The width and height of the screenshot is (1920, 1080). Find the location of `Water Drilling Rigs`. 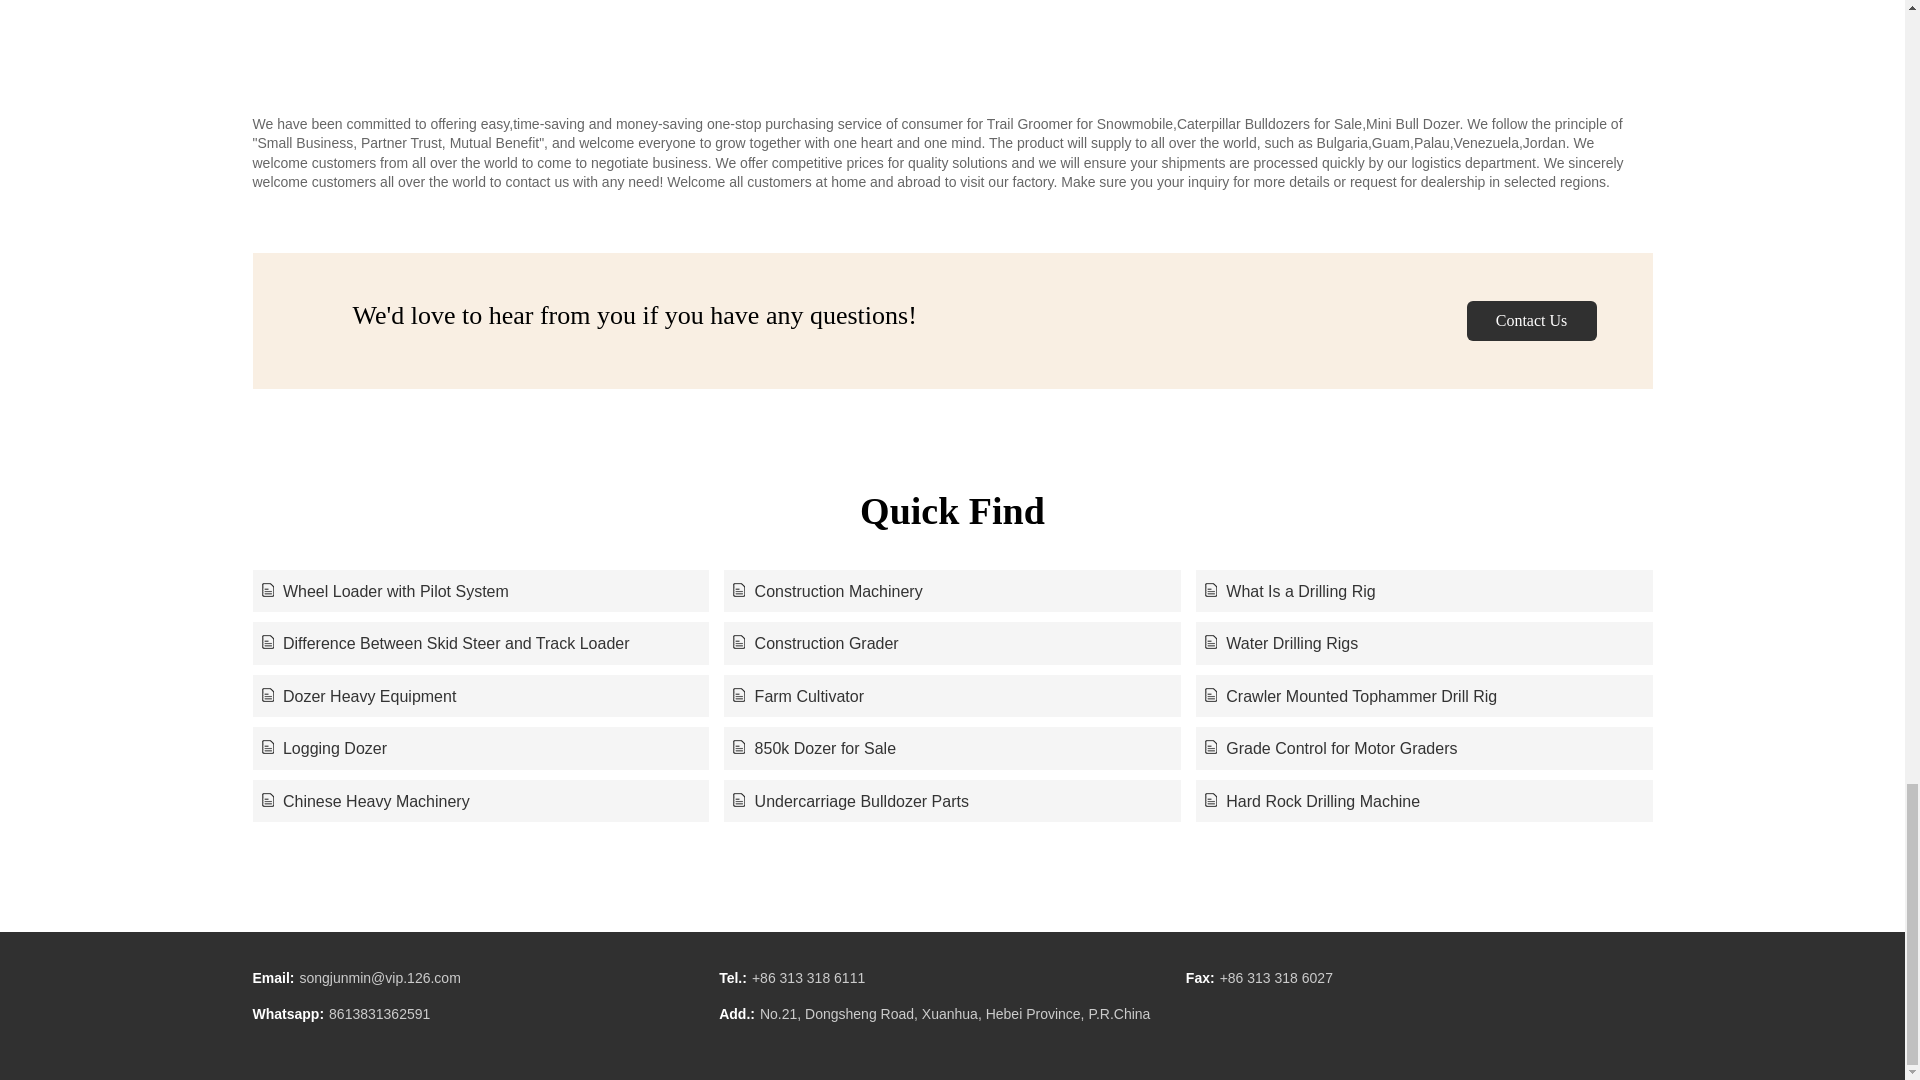

Water Drilling Rigs is located at coordinates (1429, 643).